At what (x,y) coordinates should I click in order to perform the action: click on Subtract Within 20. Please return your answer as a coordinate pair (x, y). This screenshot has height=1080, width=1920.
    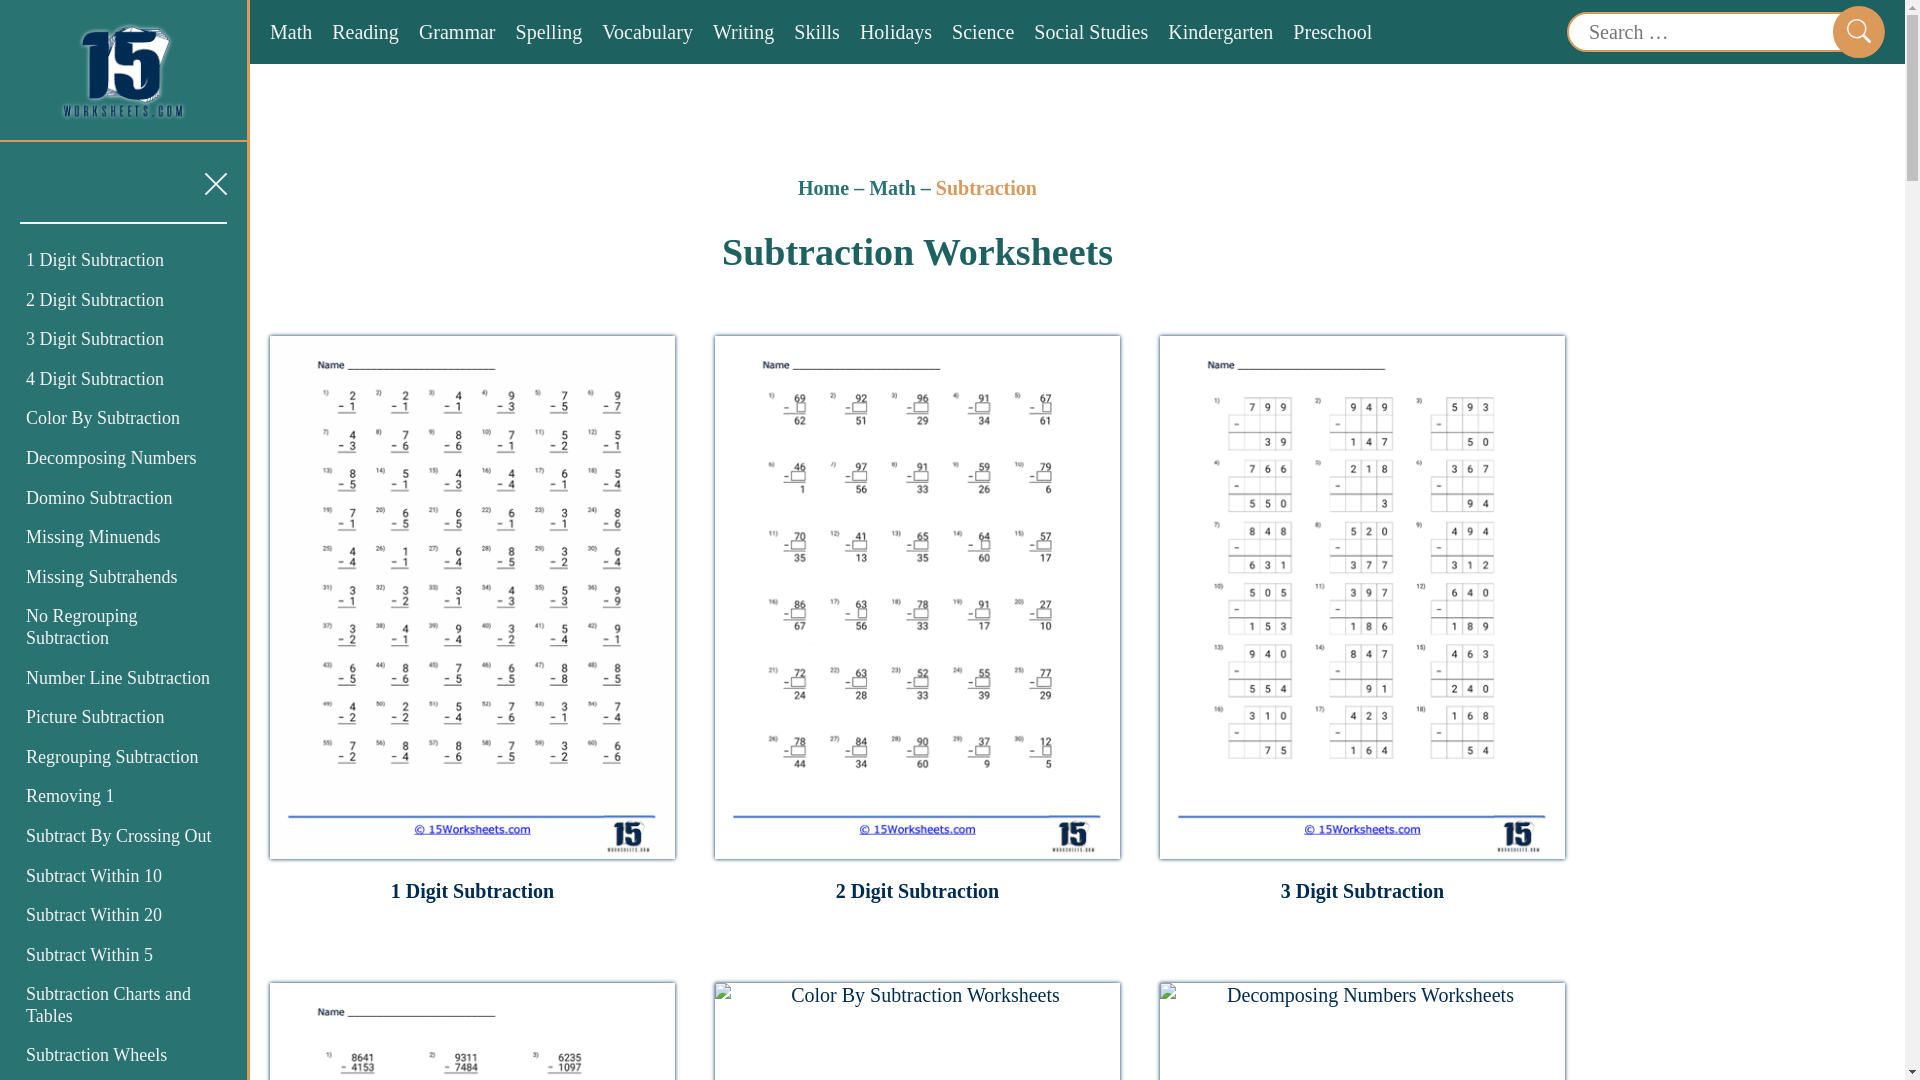
    Looking at the image, I should click on (94, 914).